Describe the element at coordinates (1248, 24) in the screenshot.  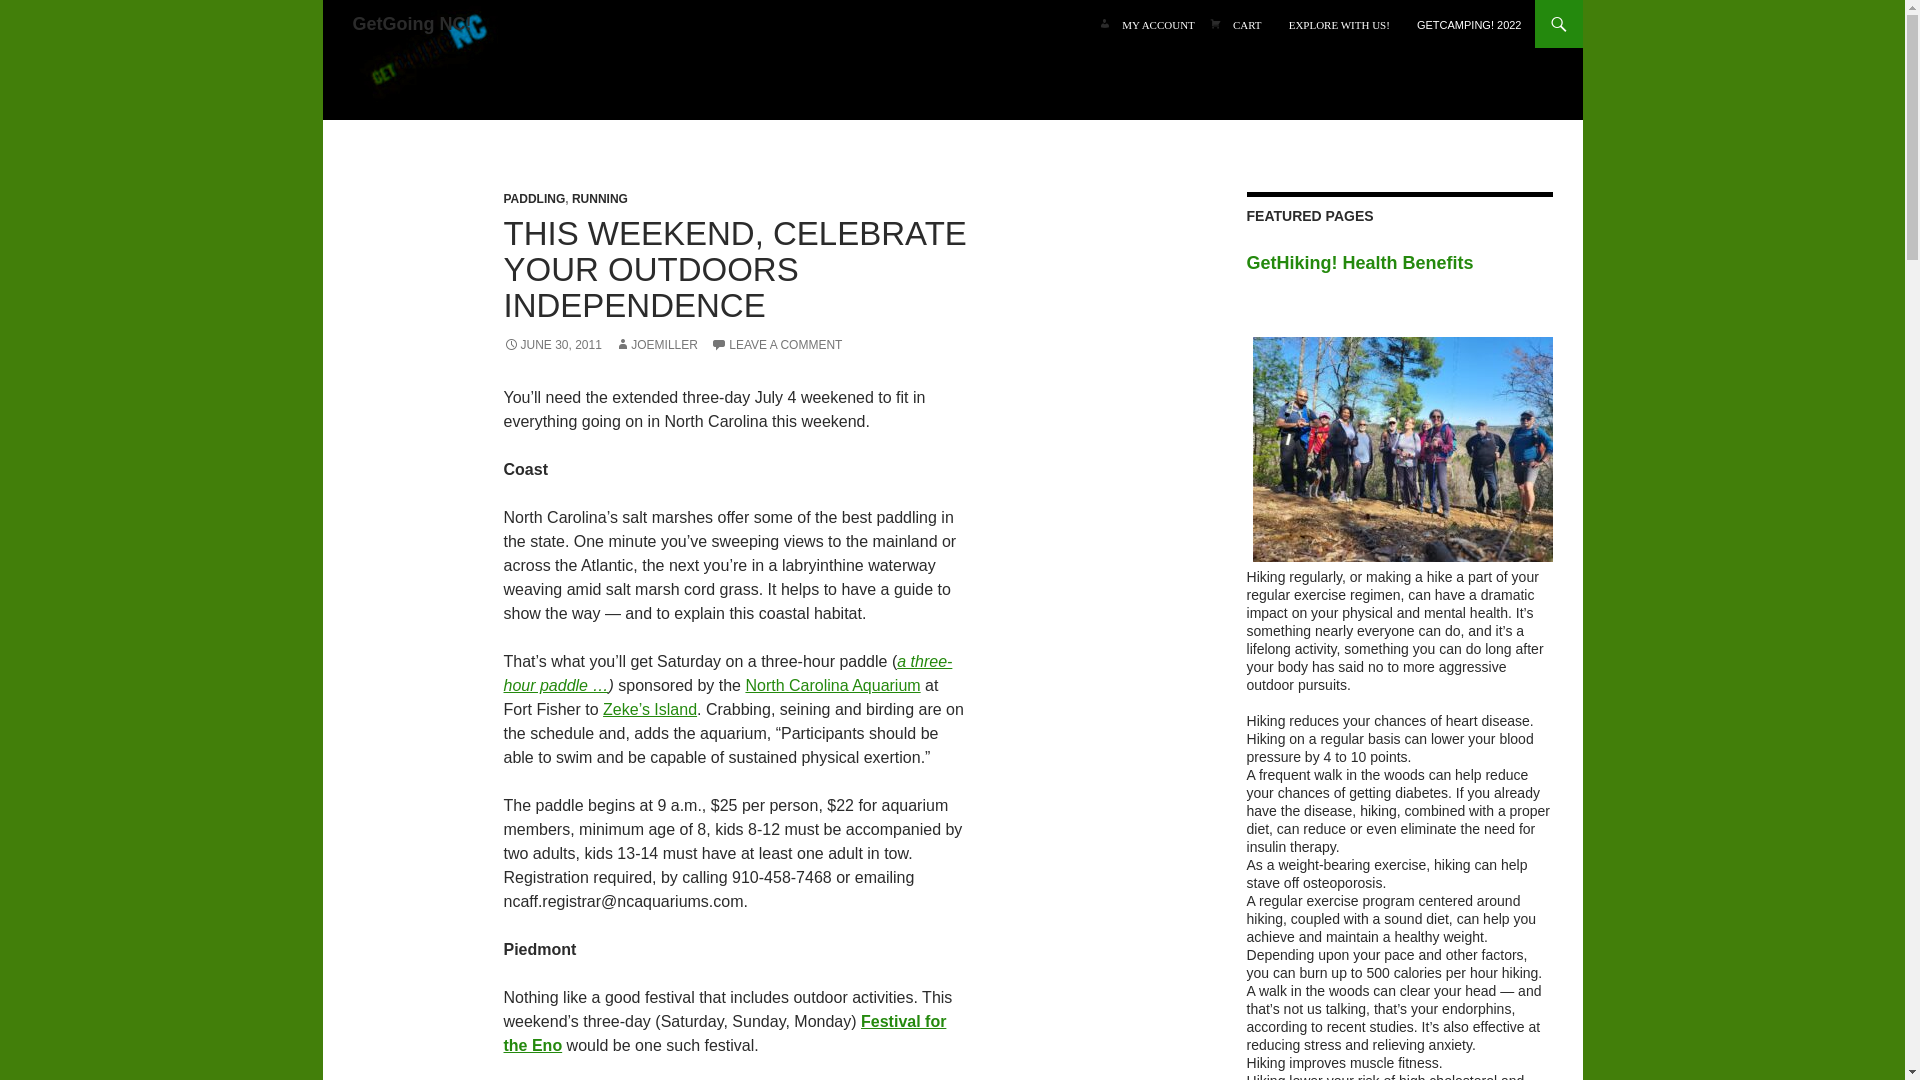
I see `Visit Cart` at that location.